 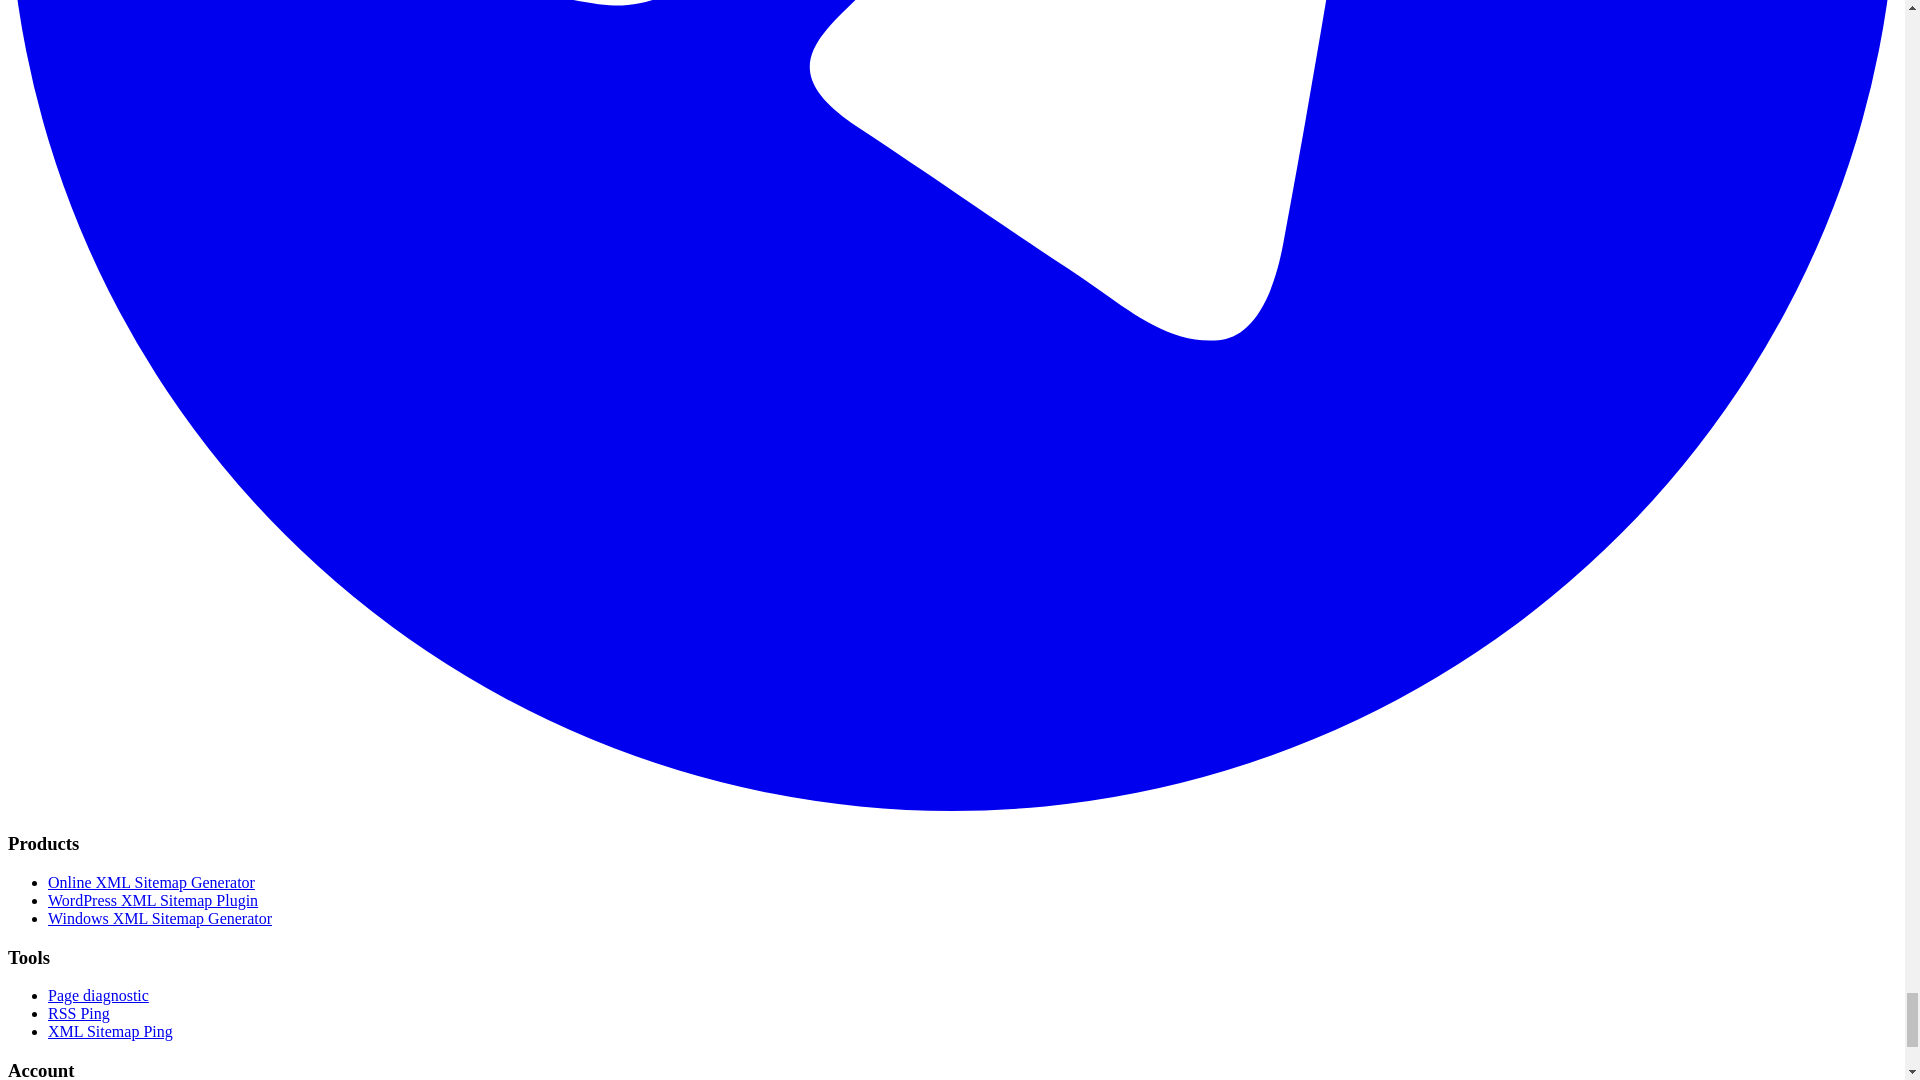 What do you see at coordinates (160, 918) in the screenshot?
I see `Windows XML Sitemap Generator` at bounding box center [160, 918].